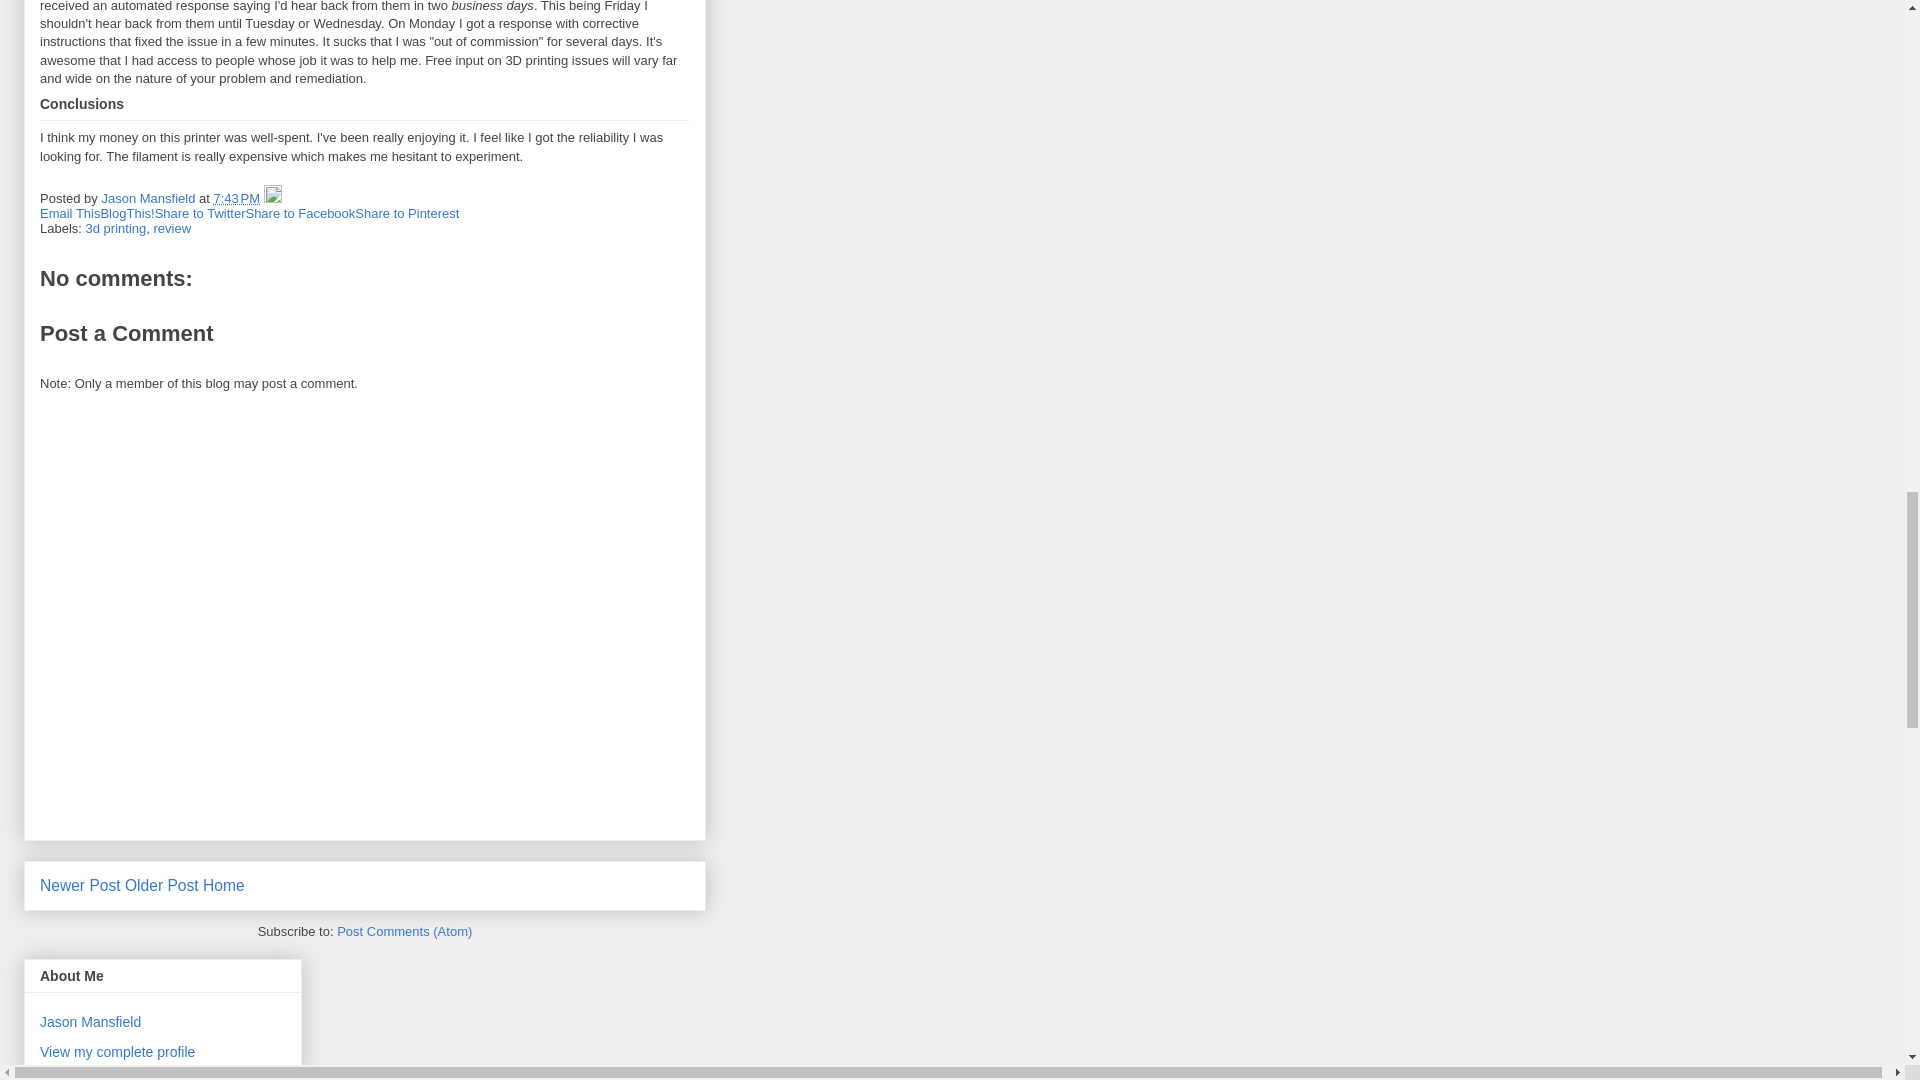 This screenshot has width=1920, height=1080. What do you see at coordinates (150, 198) in the screenshot?
I see `author profile` at bounding box center [150, 198].